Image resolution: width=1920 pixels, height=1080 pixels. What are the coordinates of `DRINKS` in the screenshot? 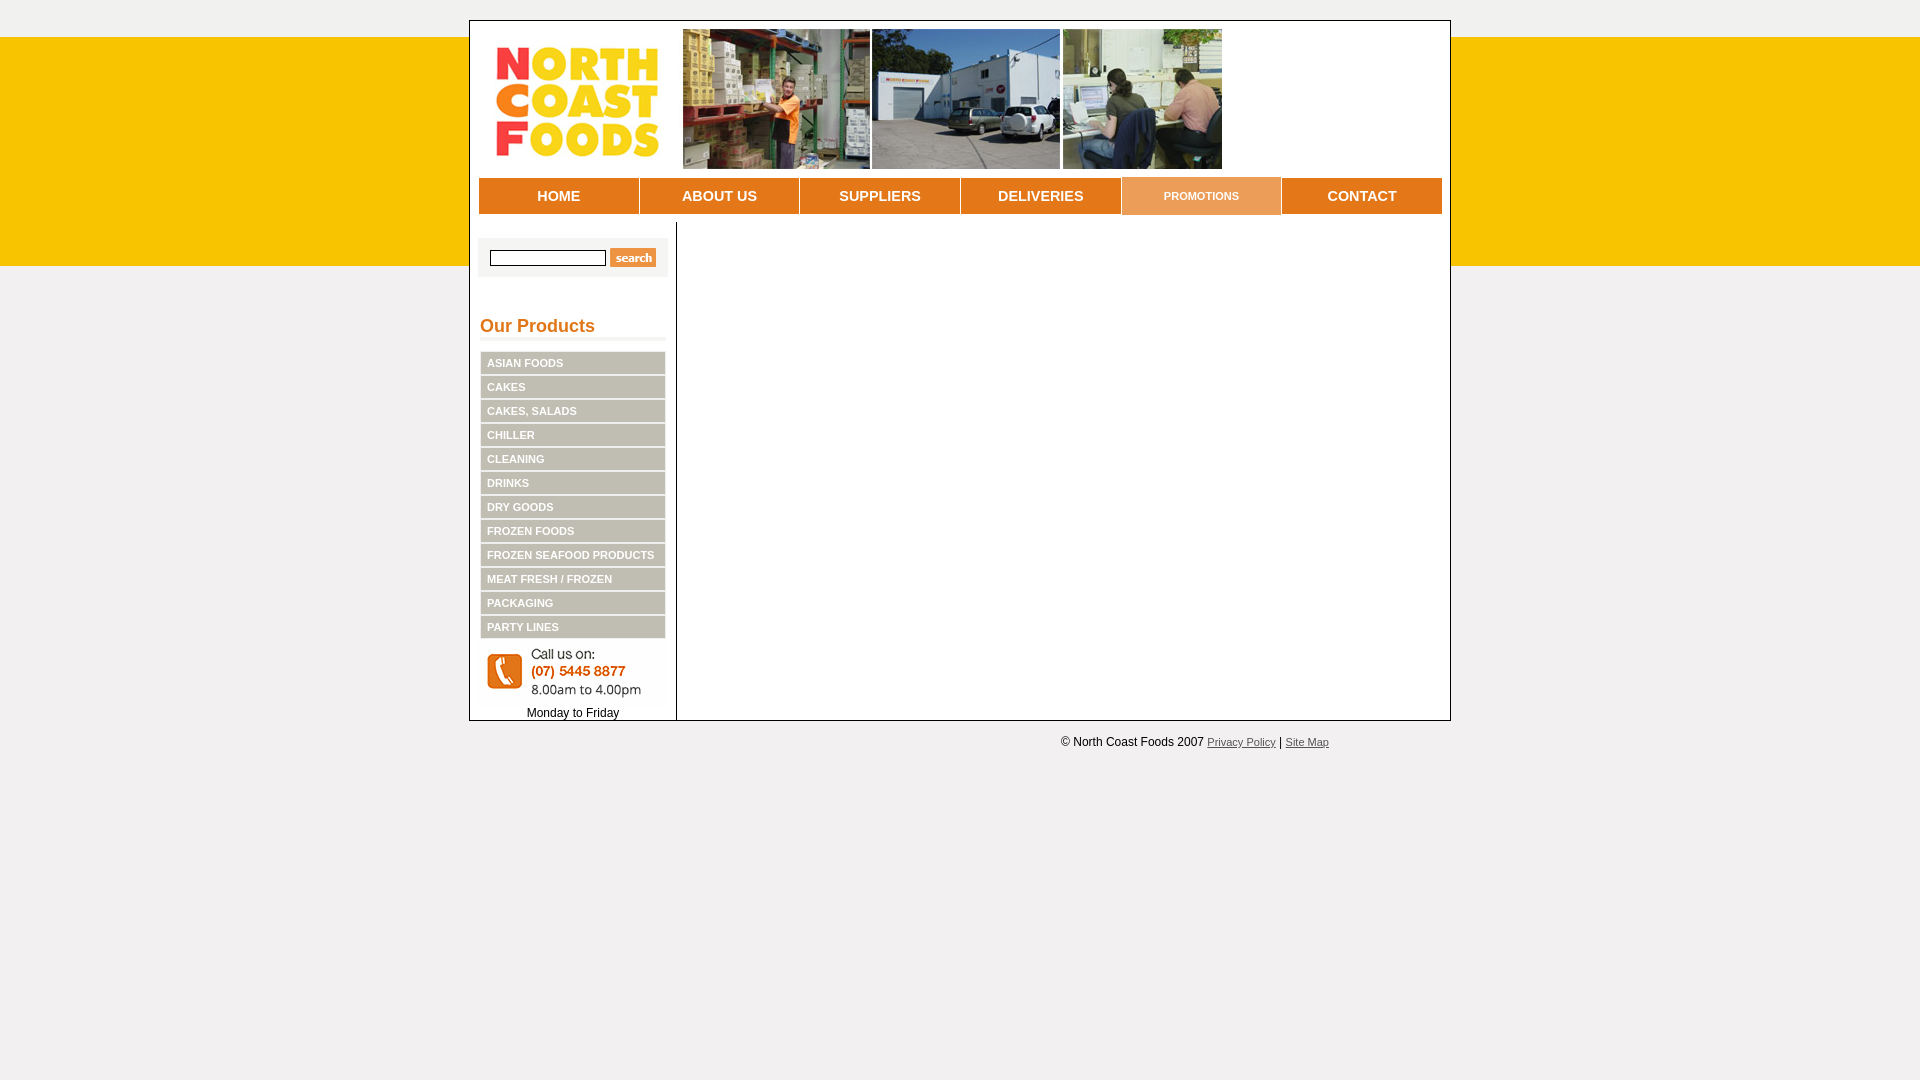 It's located at (508, 483).